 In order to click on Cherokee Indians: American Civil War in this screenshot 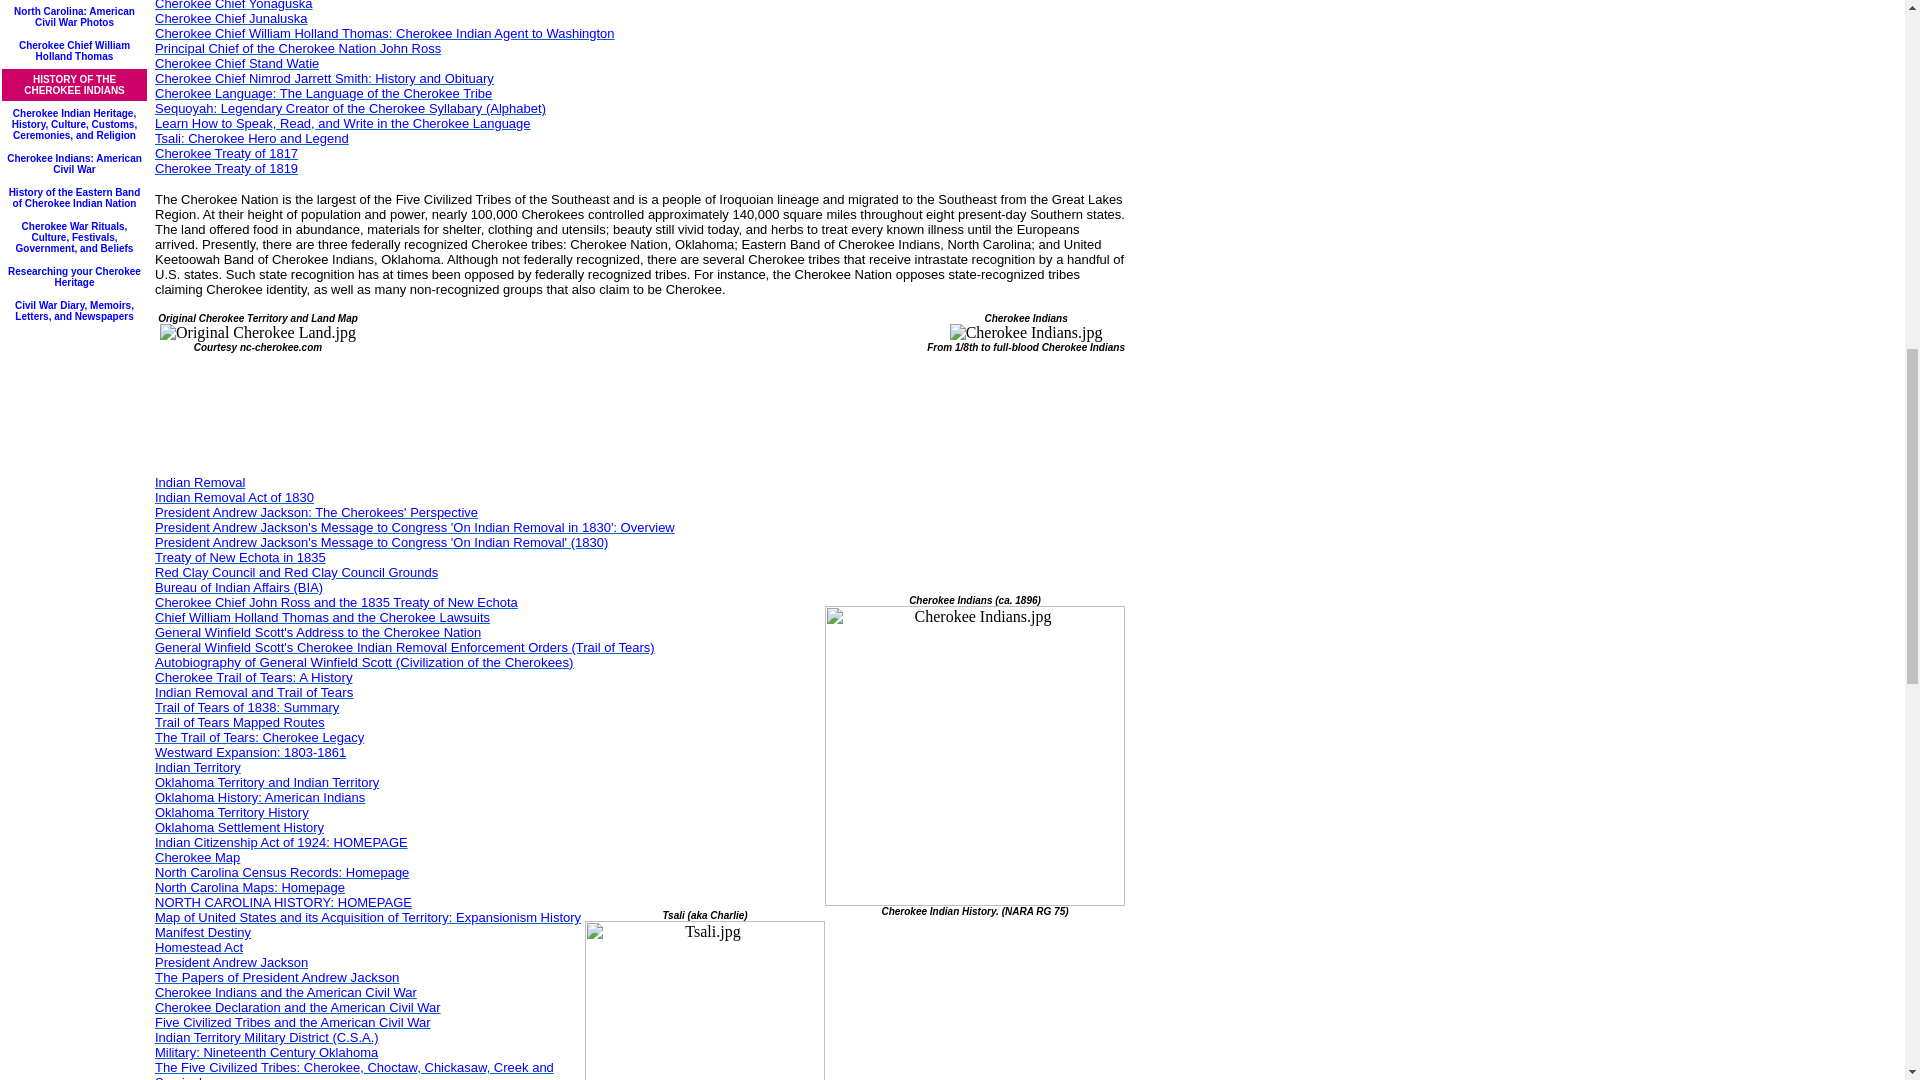, I will do `click(74, 162)`.